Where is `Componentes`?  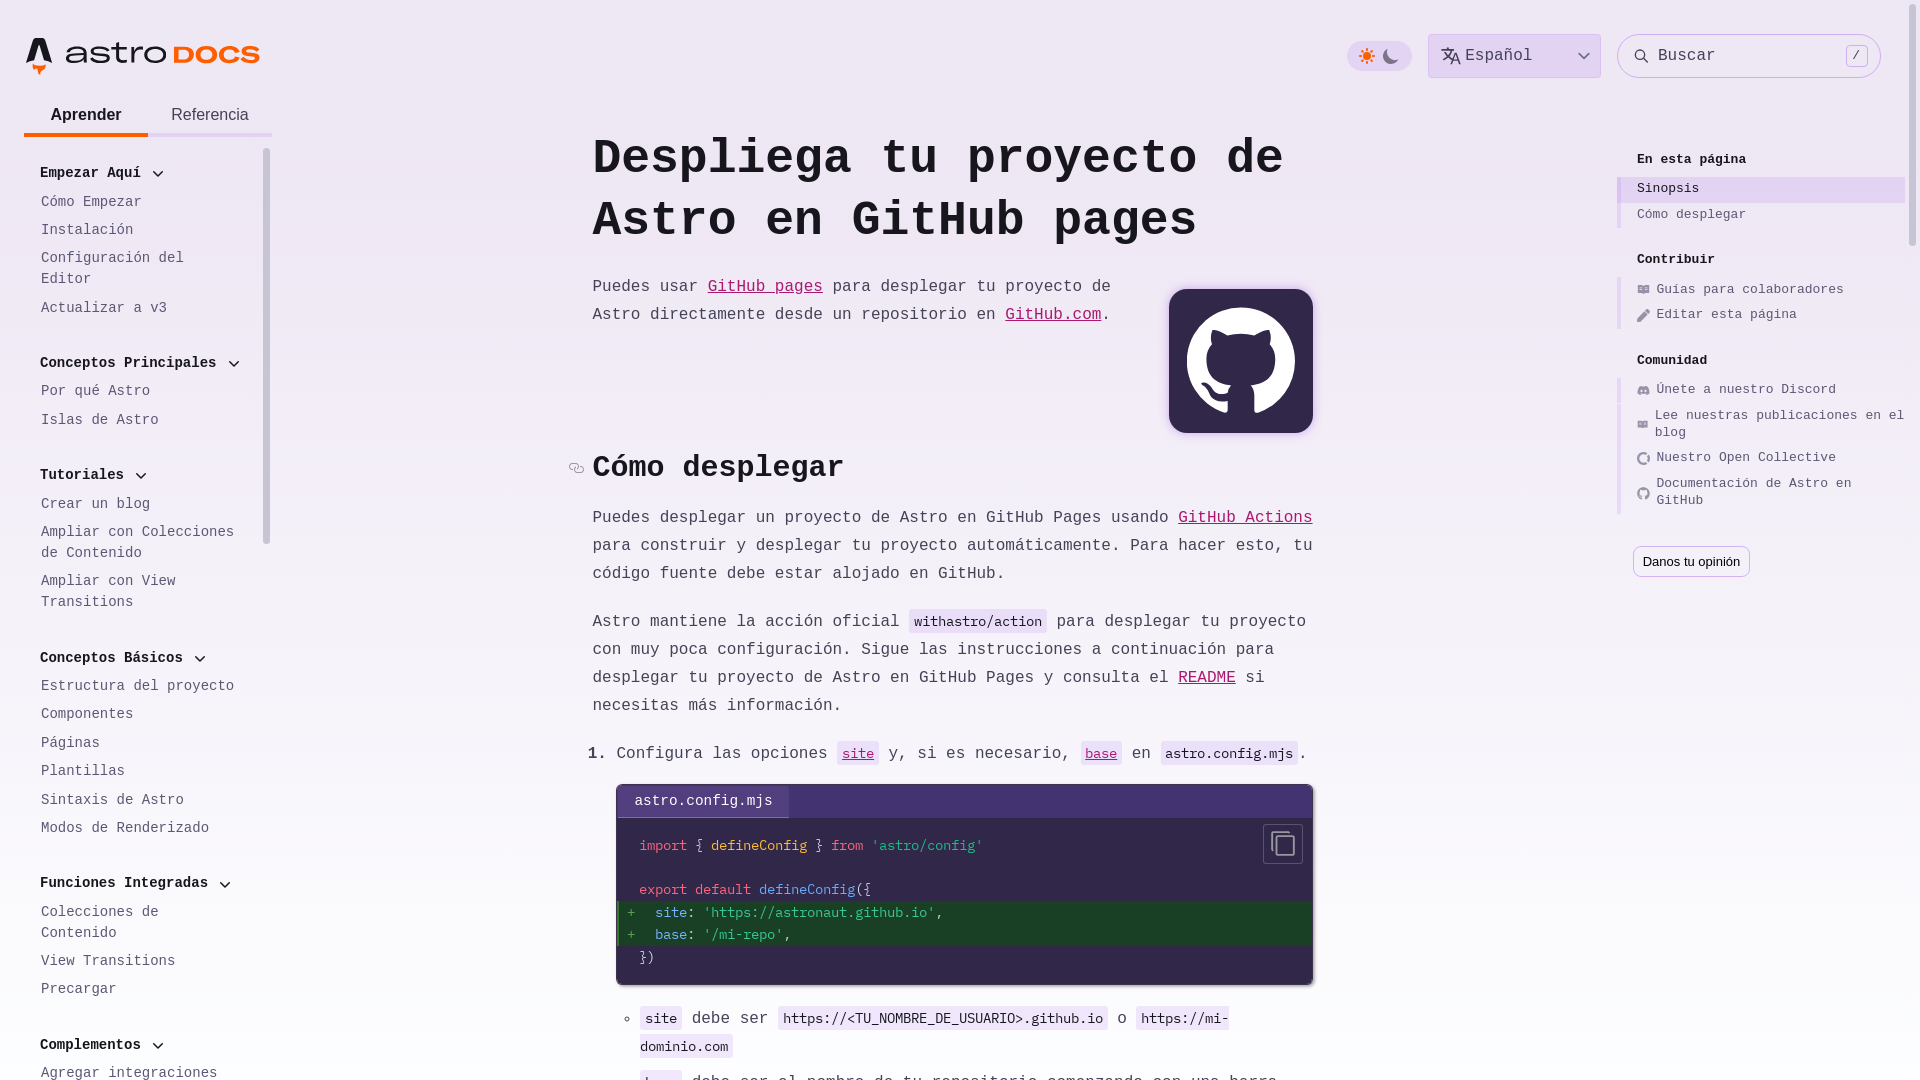 Componentes is located at coordinates (142, 714).